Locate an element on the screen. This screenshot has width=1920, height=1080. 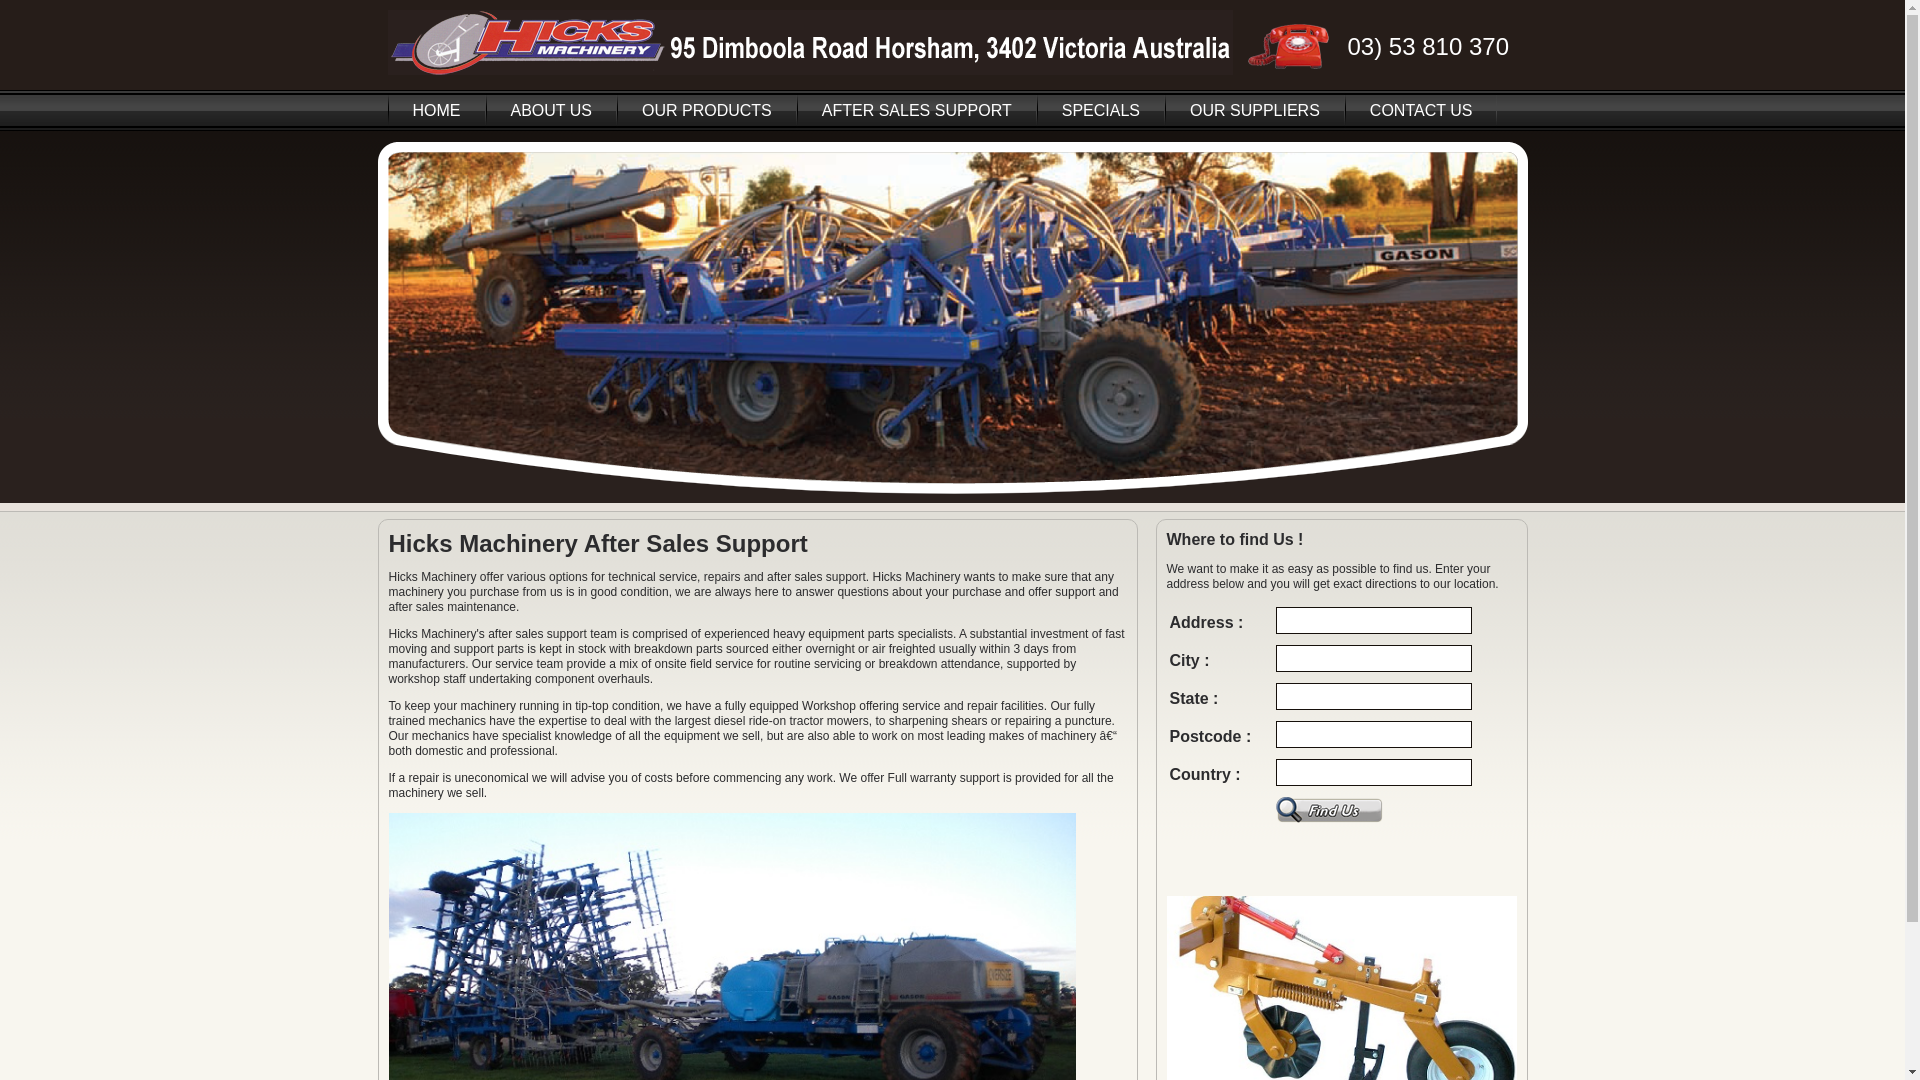
OUR PRODUCTS is located at coordinates (707, 110).